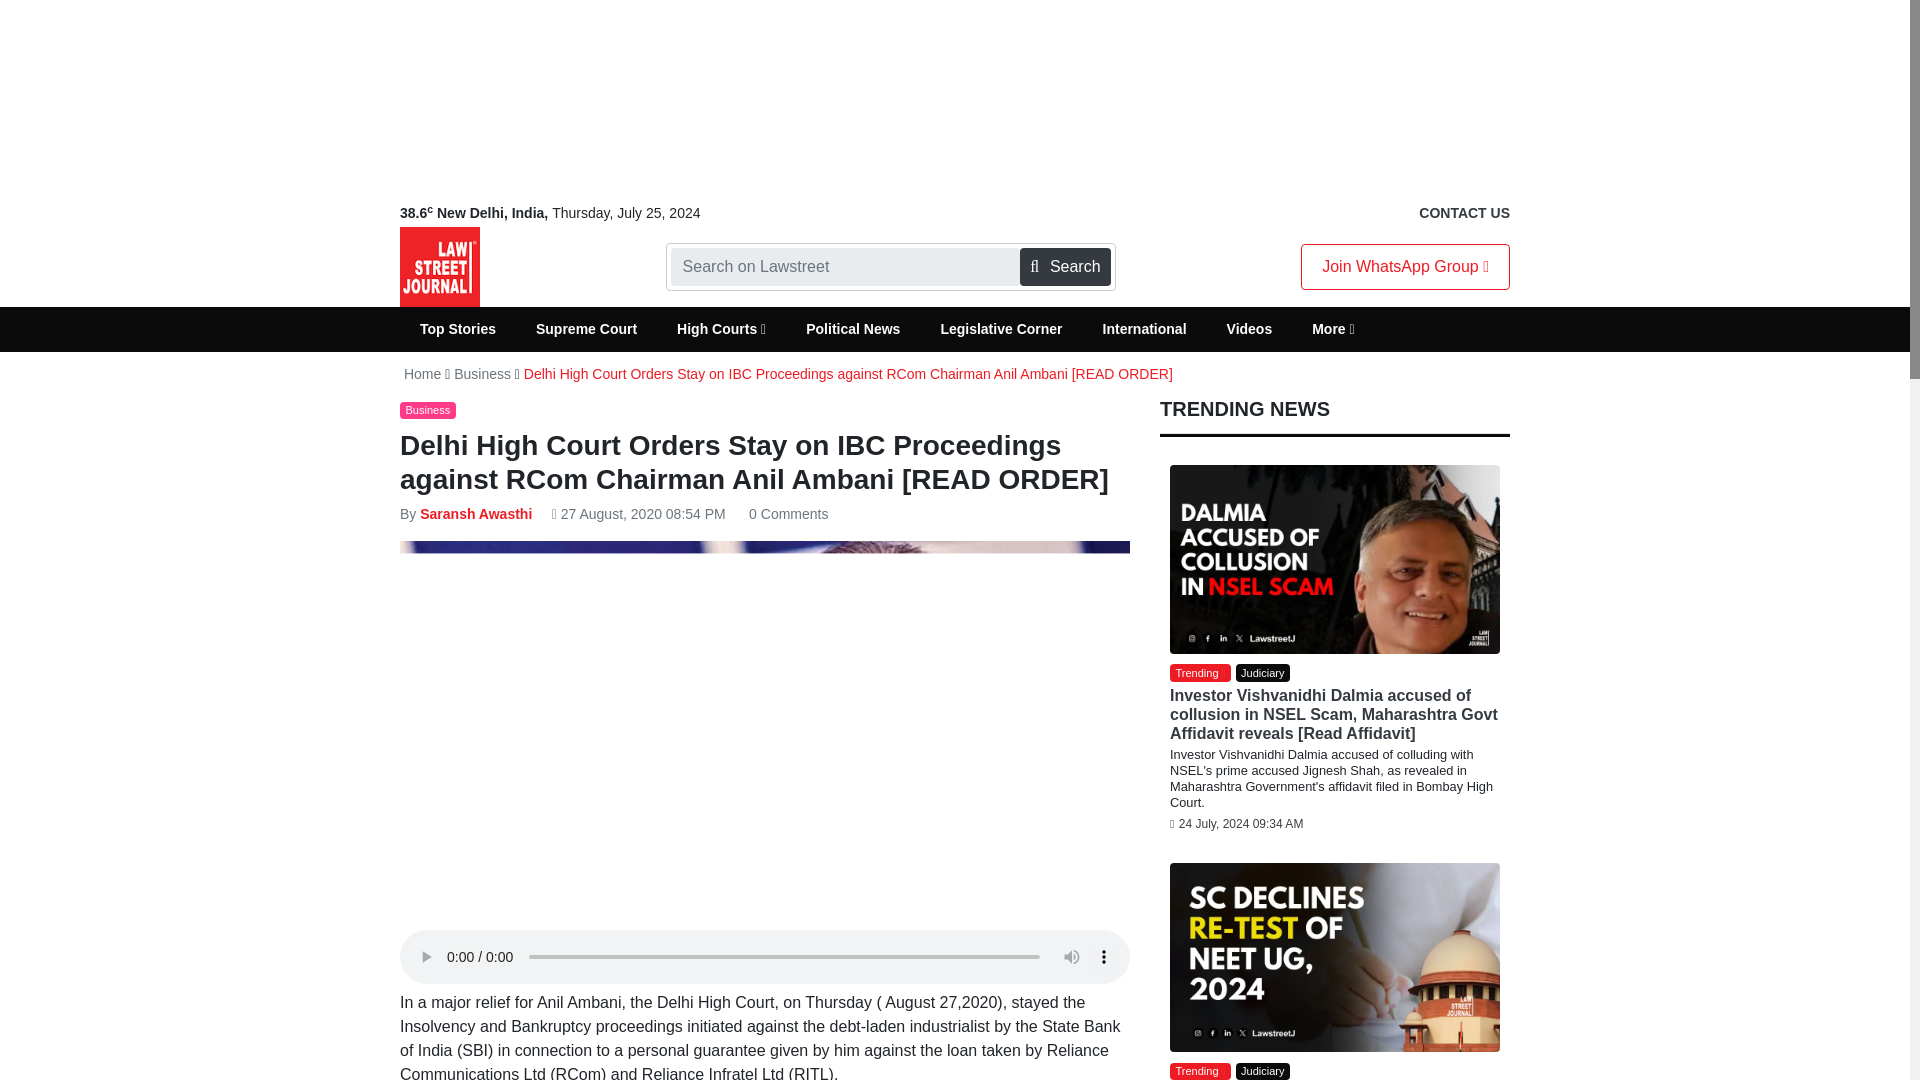 The height and width of the screenshot is (1080, 1920). Describe the element at coordinates (586, 329) in the screenshot. I see `Supreme Court` at that location.